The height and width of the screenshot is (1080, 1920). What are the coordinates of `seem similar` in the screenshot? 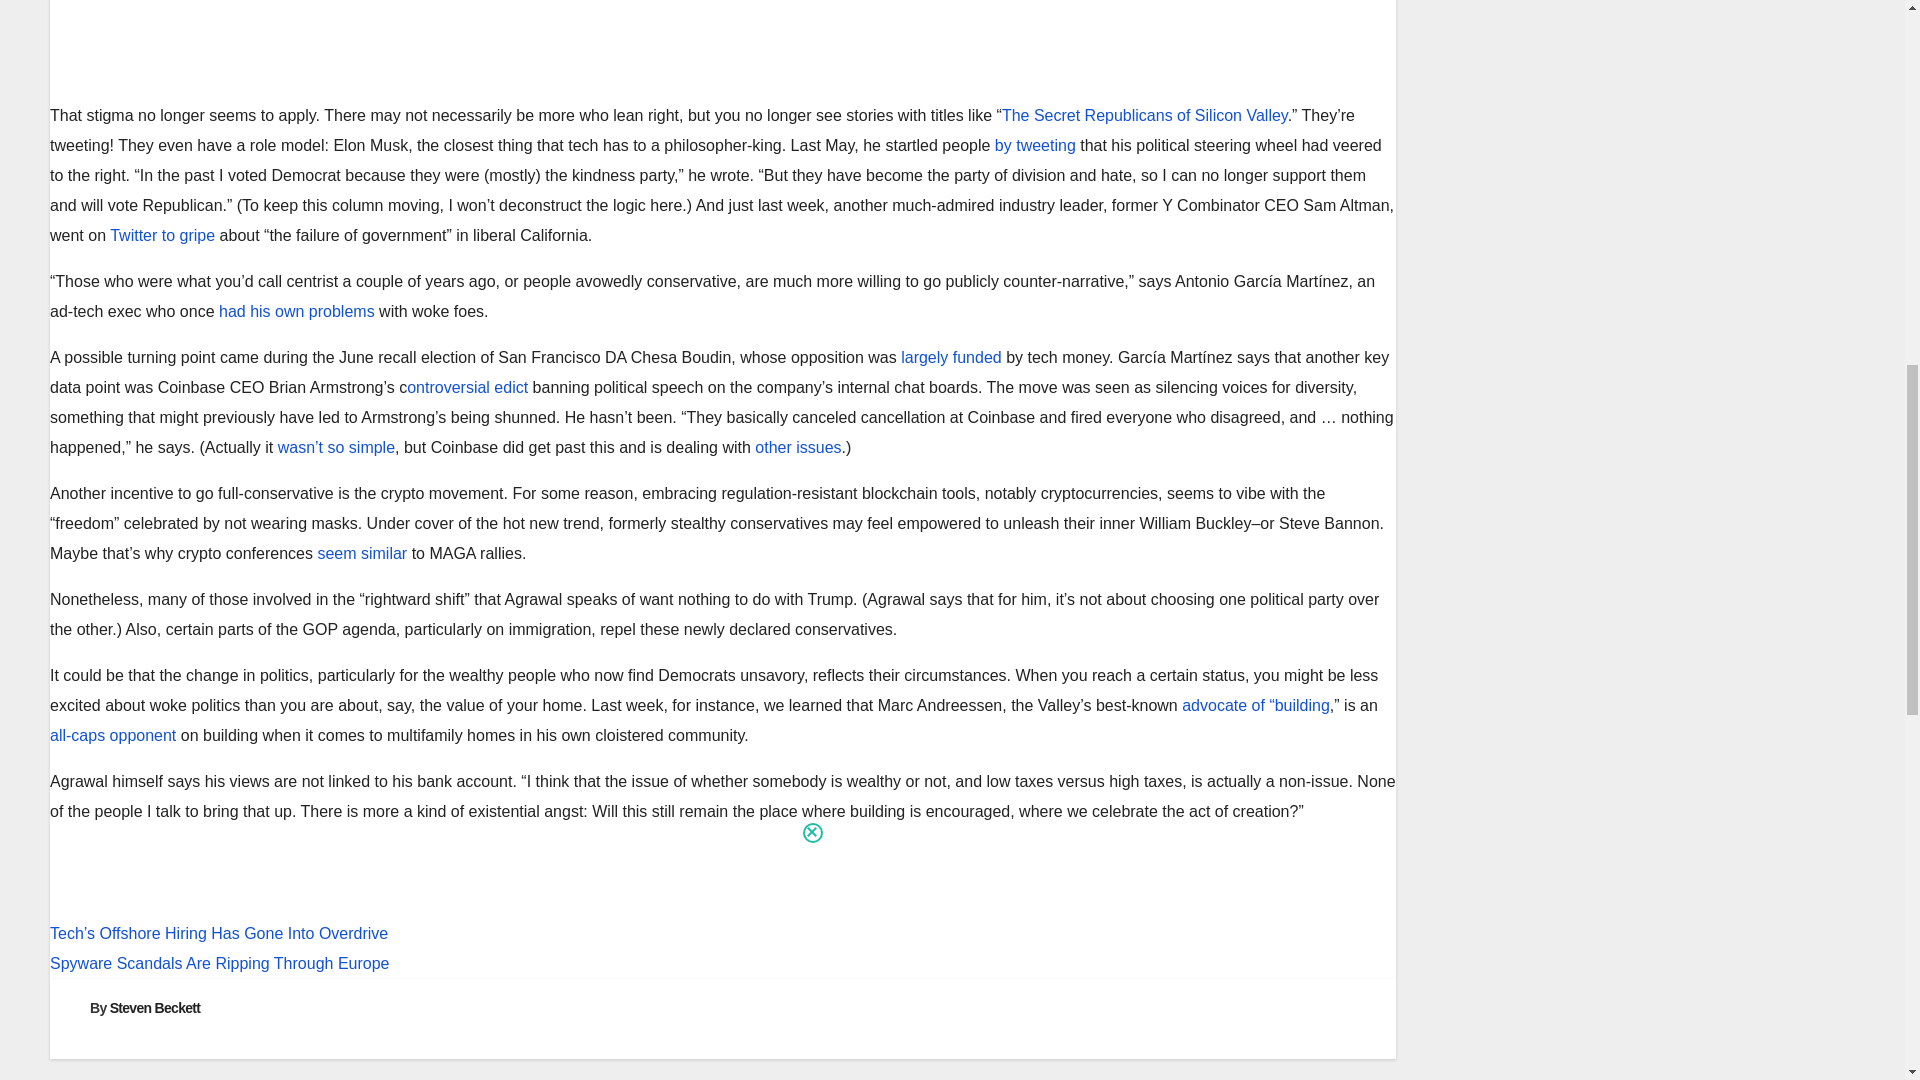 It's located at (362, 553).